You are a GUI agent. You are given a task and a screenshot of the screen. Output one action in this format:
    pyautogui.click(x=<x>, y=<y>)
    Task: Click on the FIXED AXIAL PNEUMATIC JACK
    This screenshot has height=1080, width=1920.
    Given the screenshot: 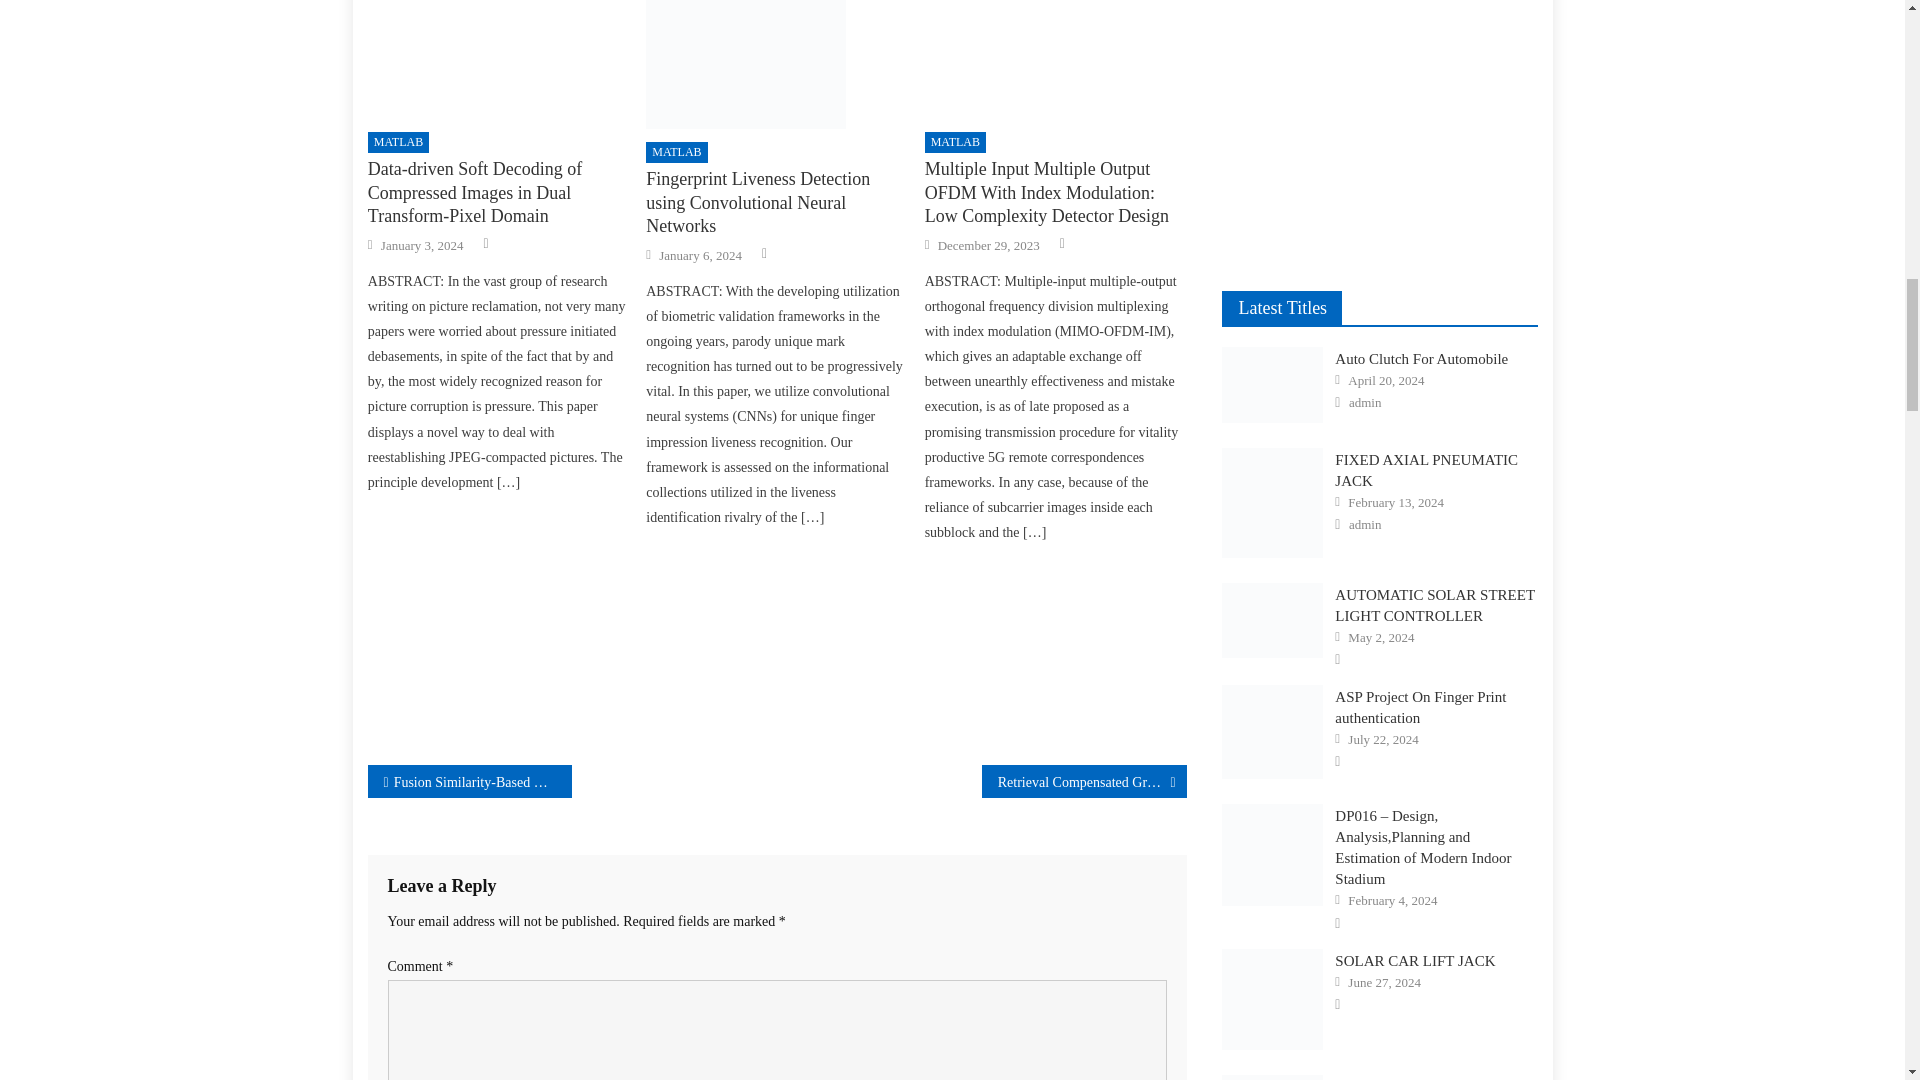 What is the action you would take?
    pyautogui.click(x=1272, y=503)
    